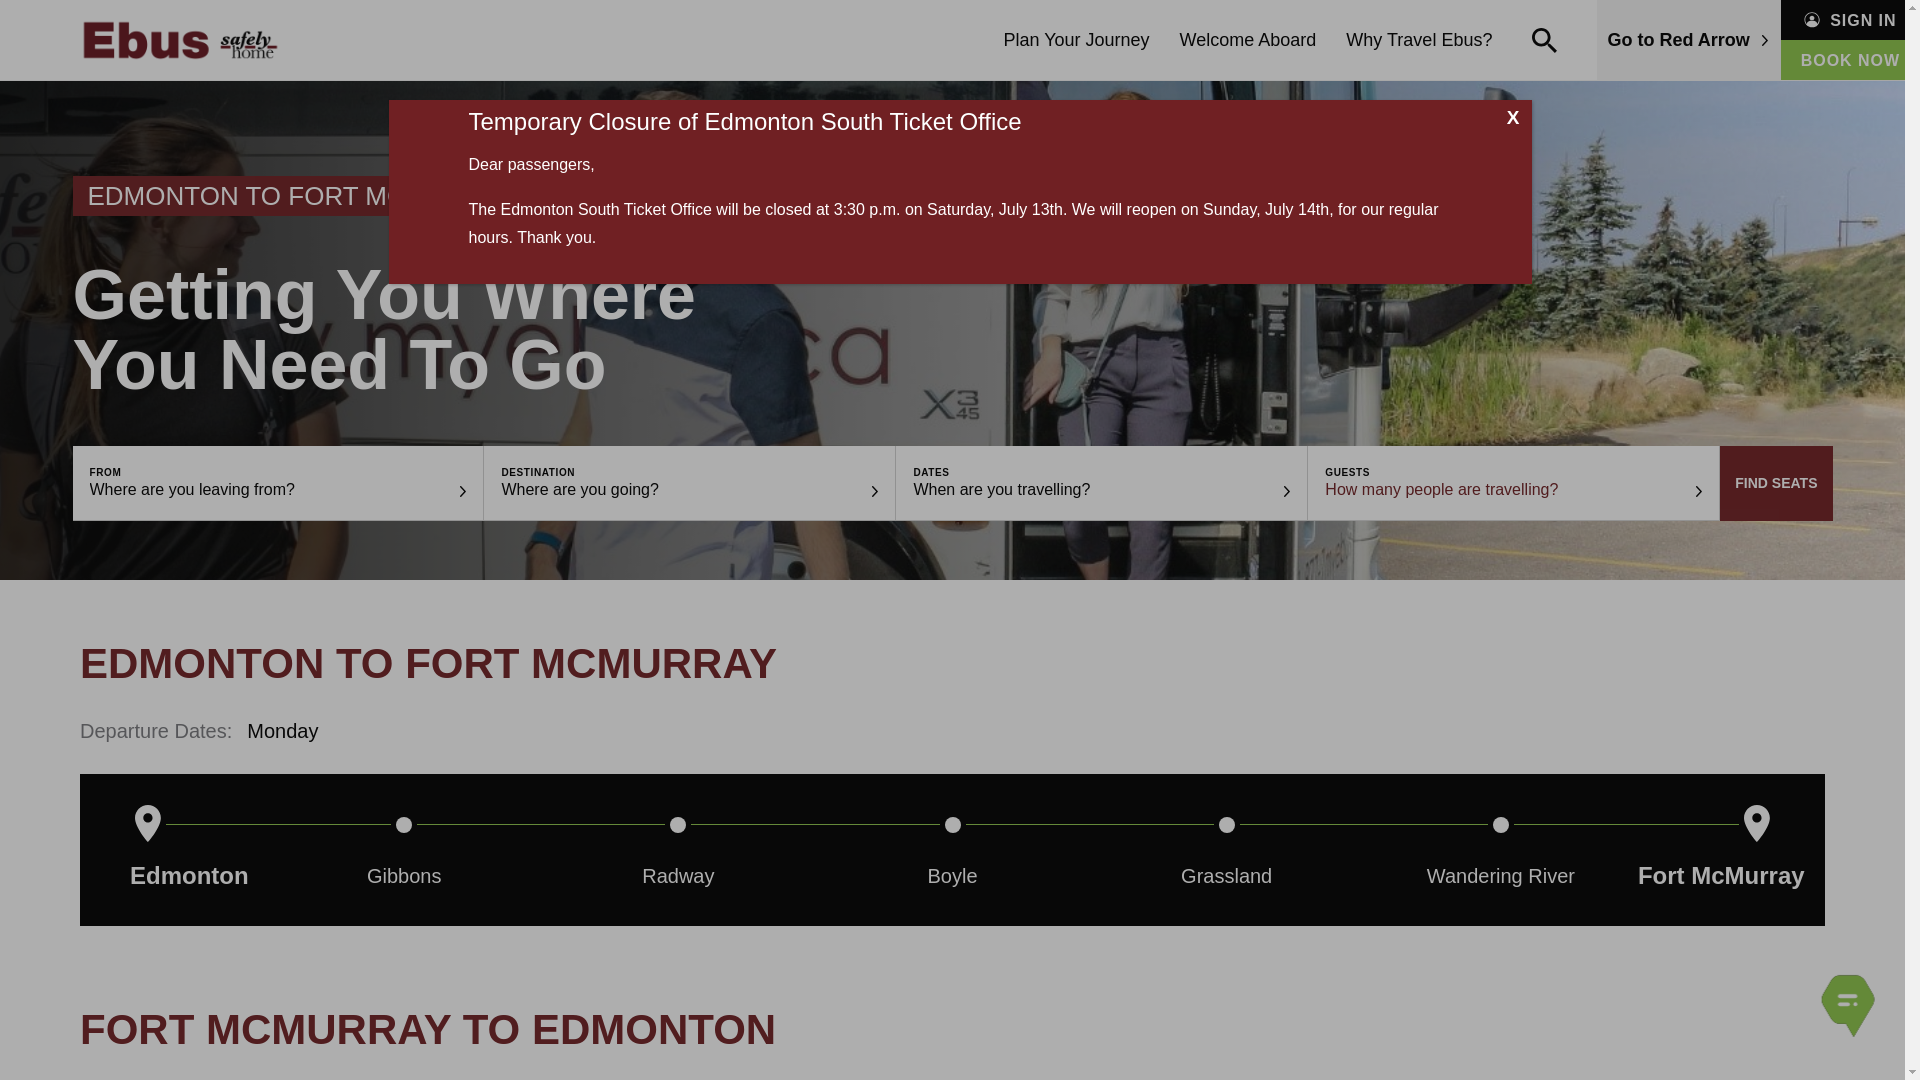 Image resolution: width=1920 pixels, height=1080 pixels. What do you see at coordinates (1418, 40) in the screenshot?
I see `Why Travel Ebus?` at bounding box center [1418, 40].